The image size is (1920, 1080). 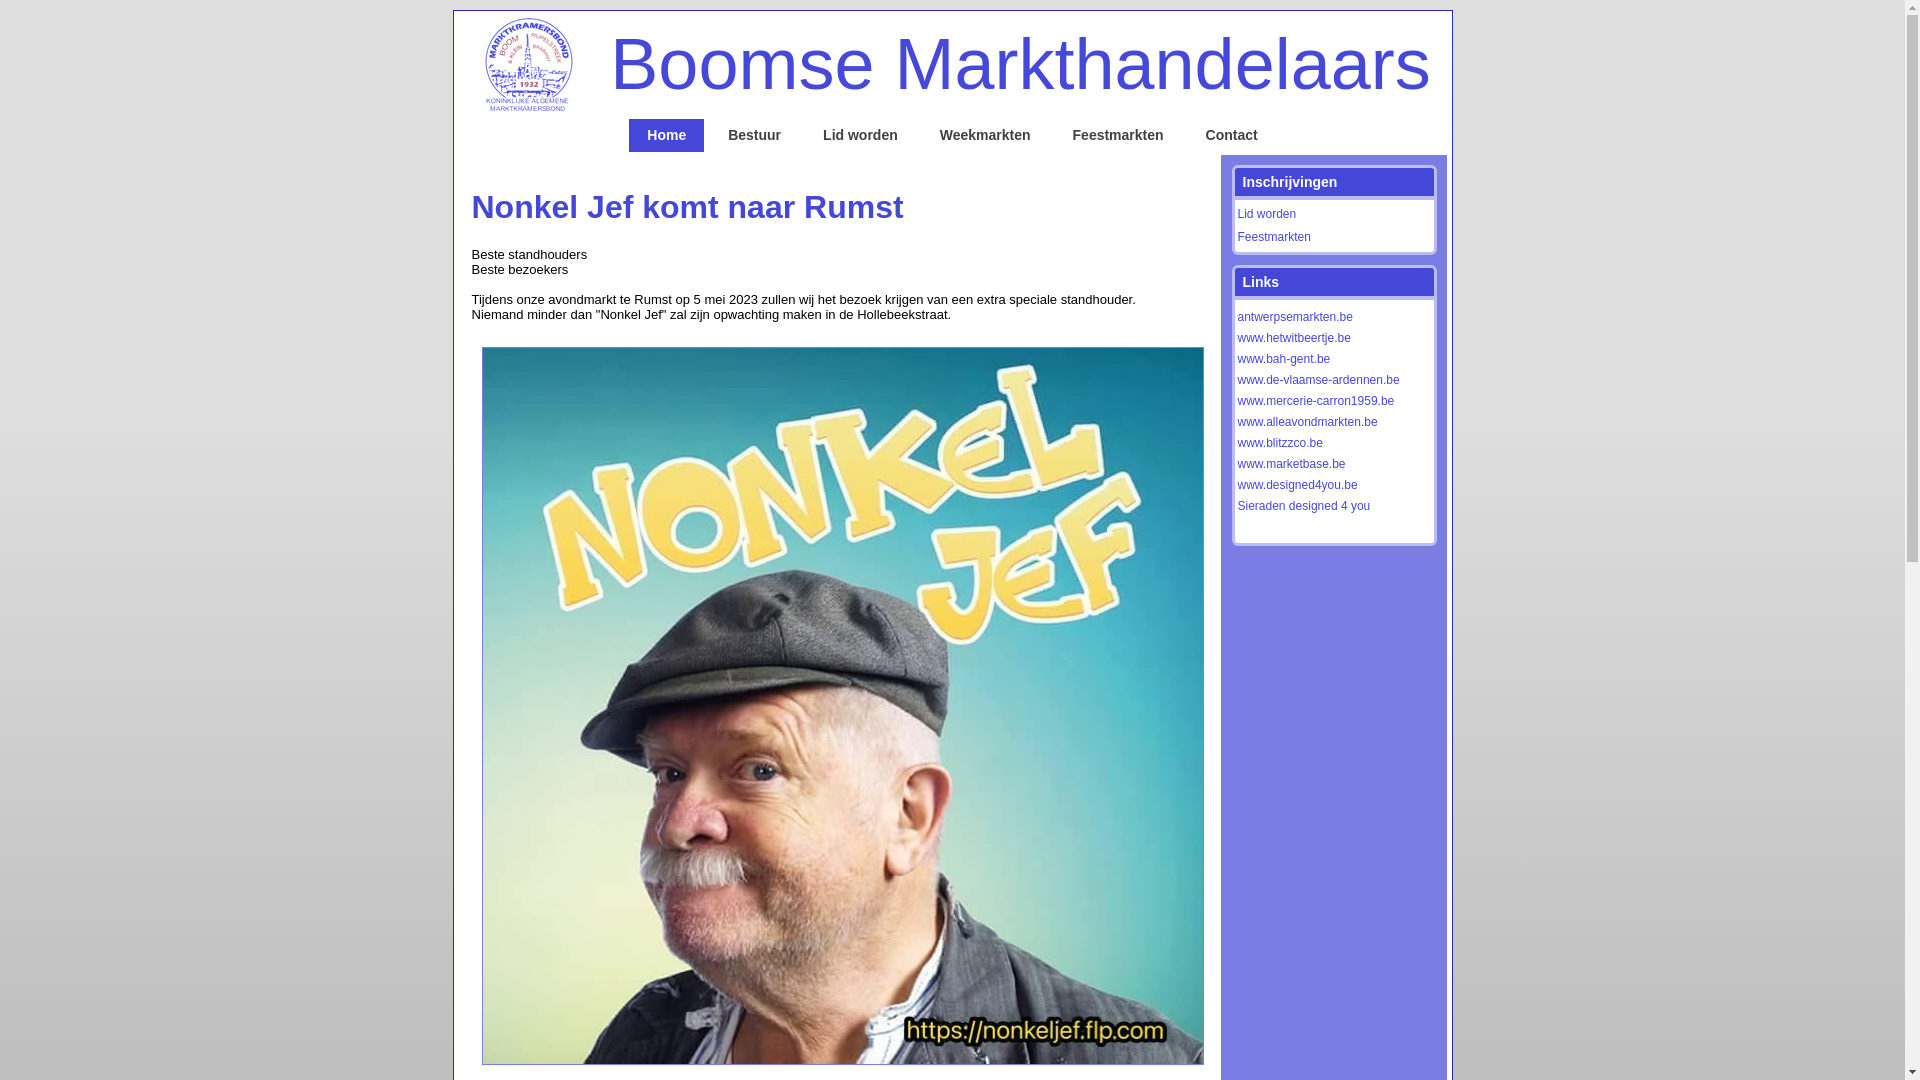 I want to click on www.de-vlaamse-ardennen.be, so click(x=1319, y=379).